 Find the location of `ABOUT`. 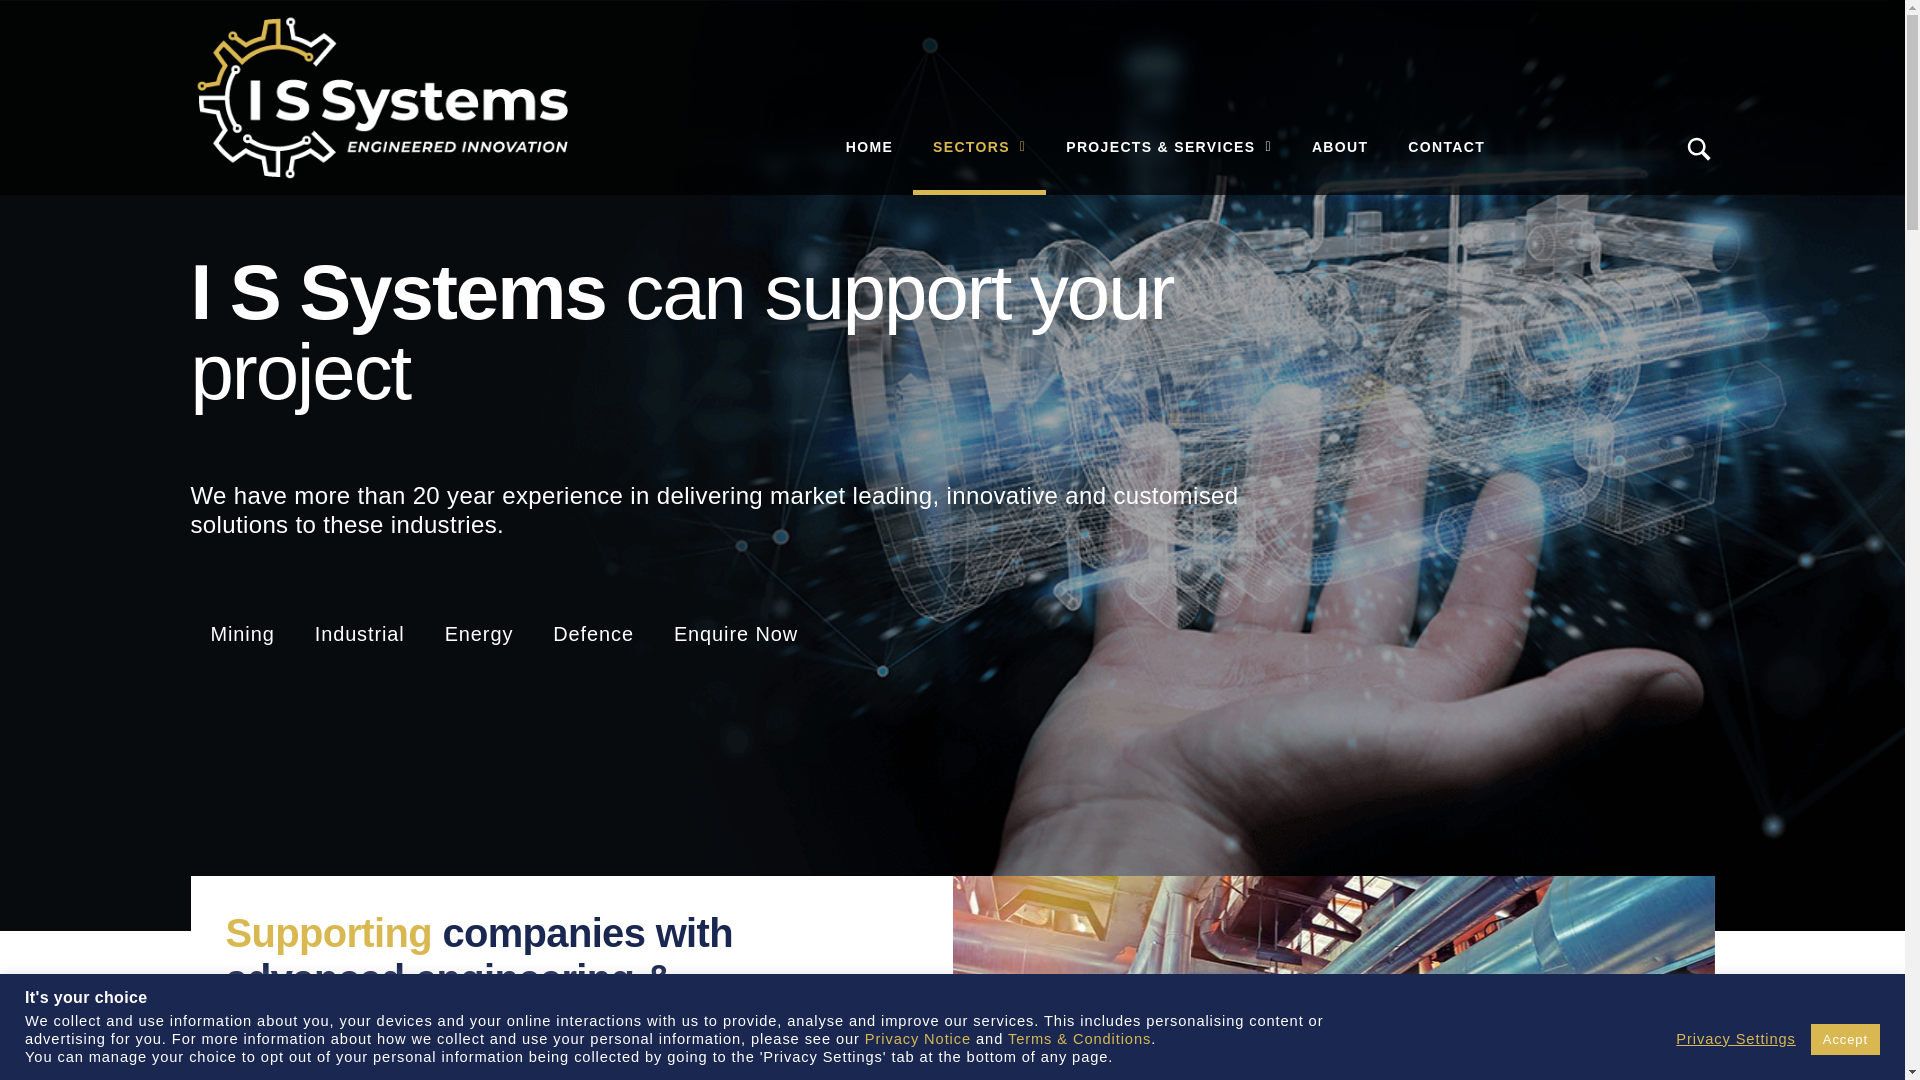

ABOUT is located at coordinates (1340, 147).